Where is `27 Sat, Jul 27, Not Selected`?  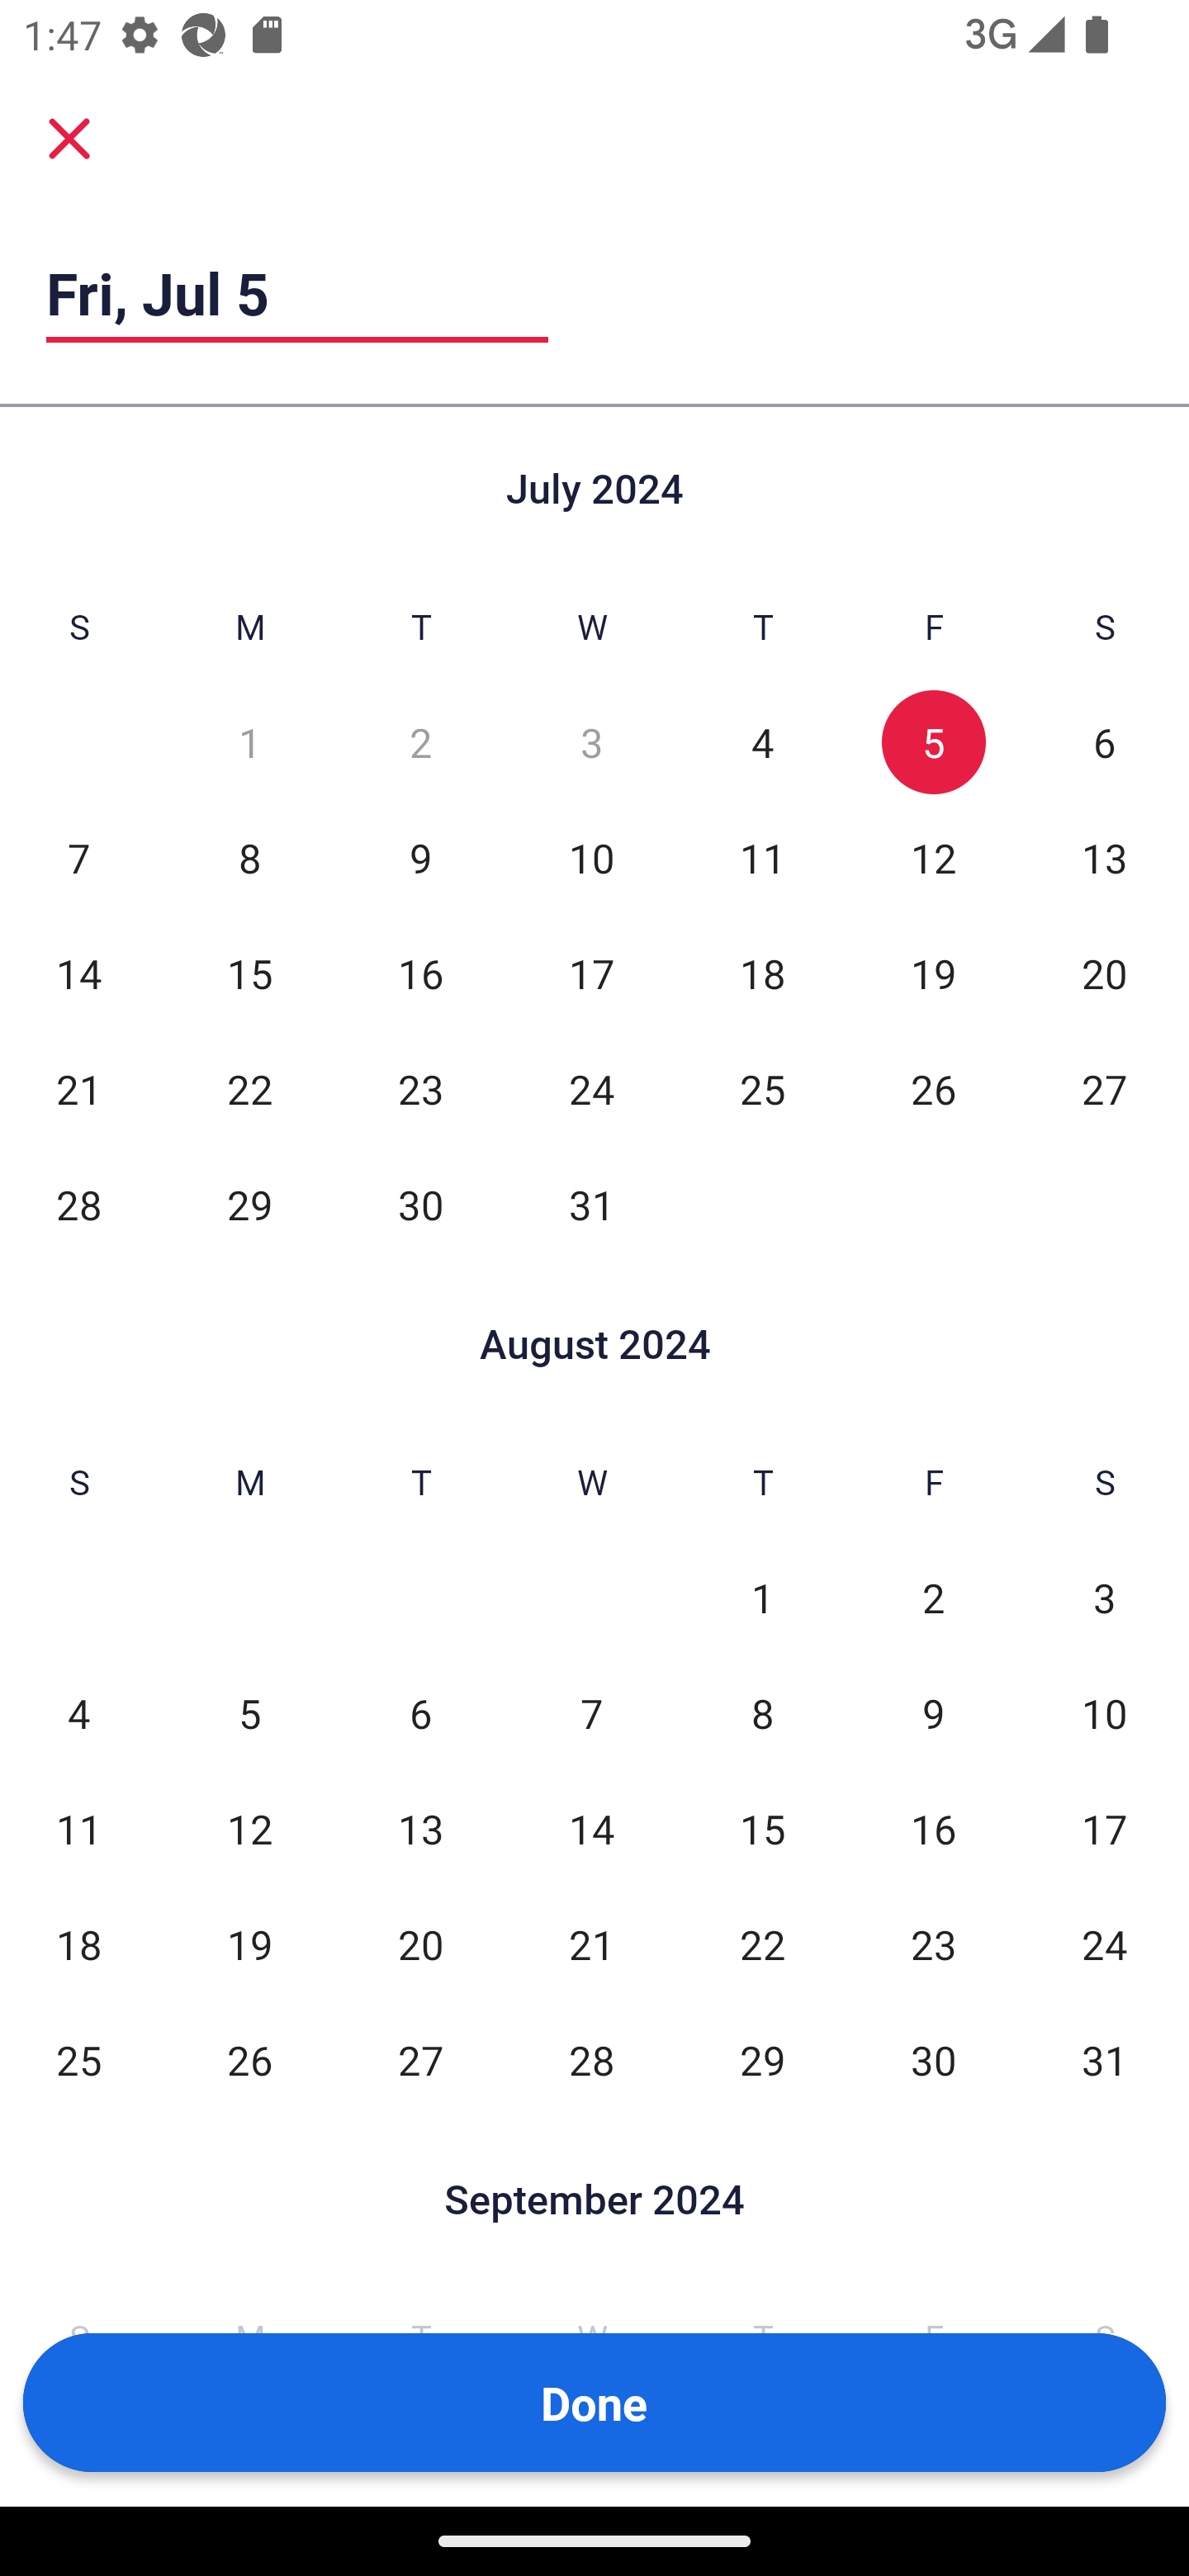 27 Sat, Jul 27, Not Selected is located at coordinates (1105, 1088).